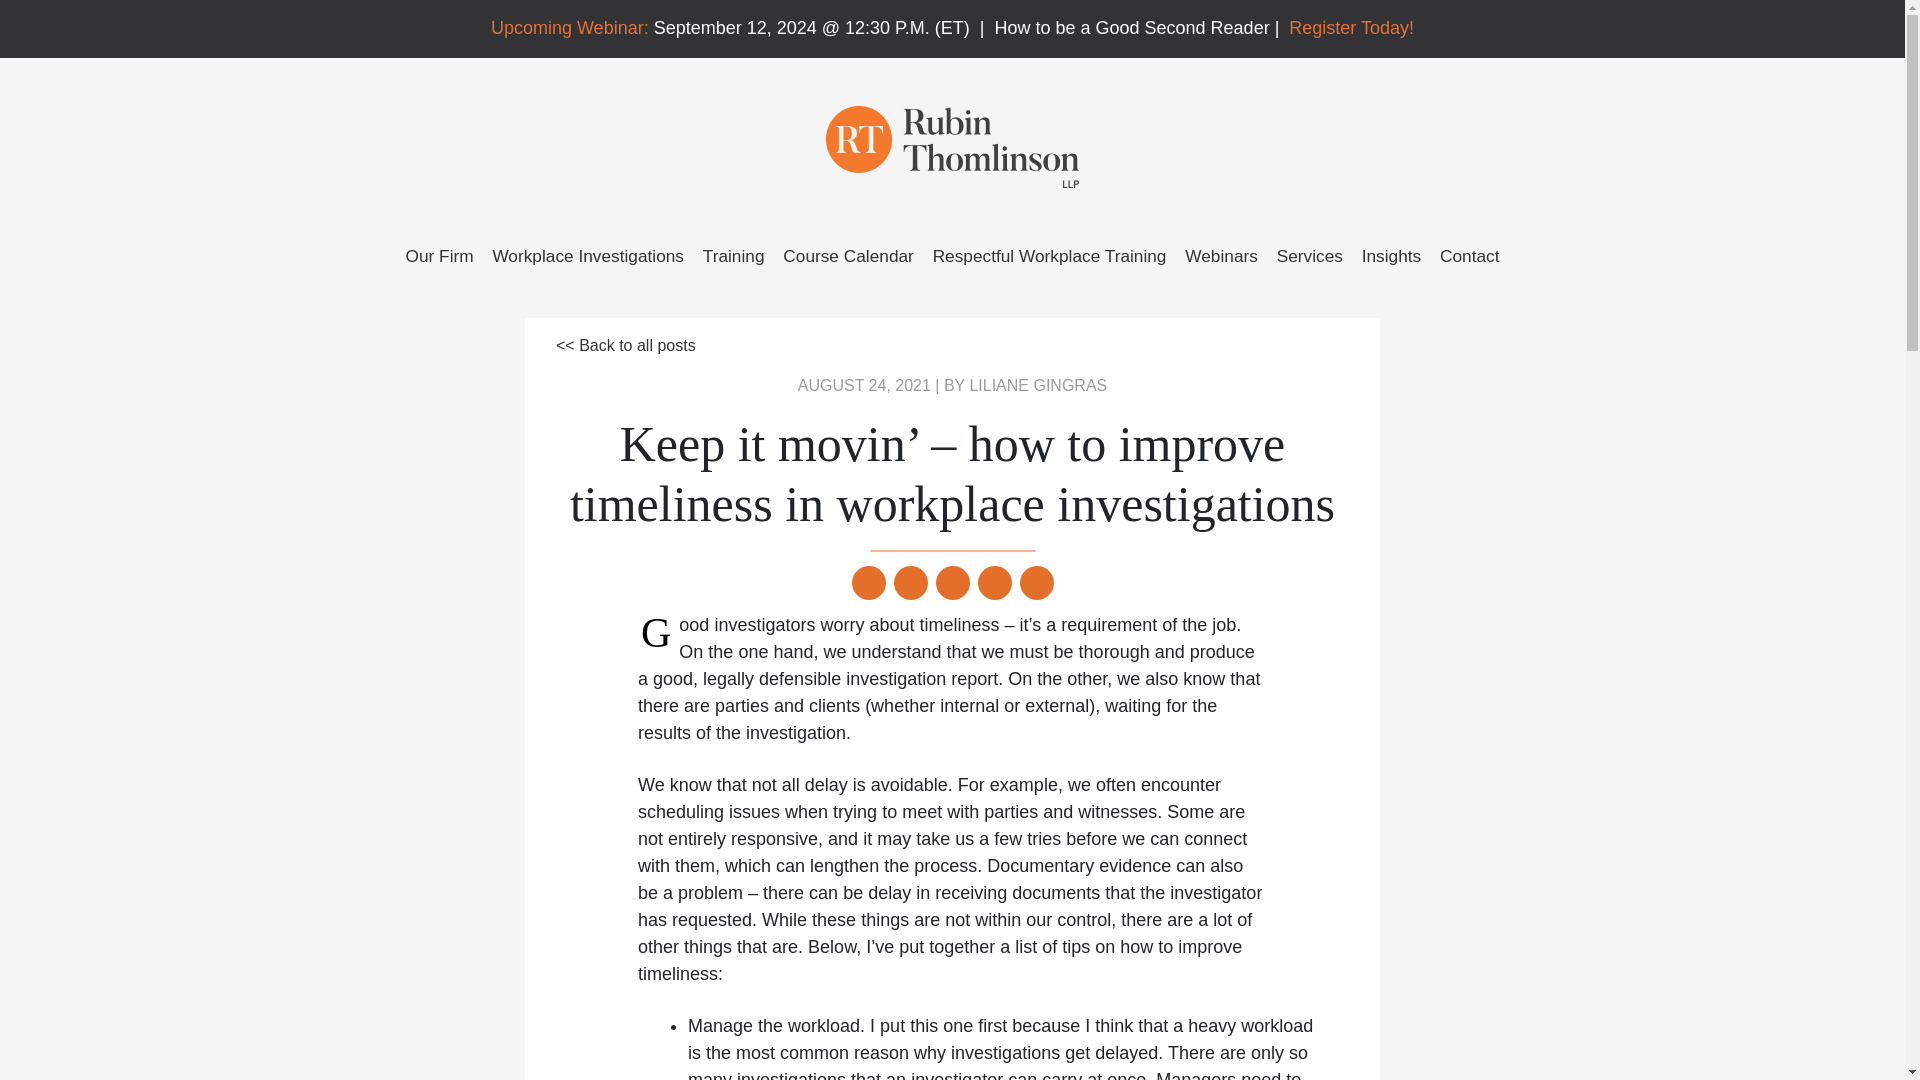  Describe the element at coordinates (1050, 256) in the screenshot. I see `Respectful Workplace Training` at that location.